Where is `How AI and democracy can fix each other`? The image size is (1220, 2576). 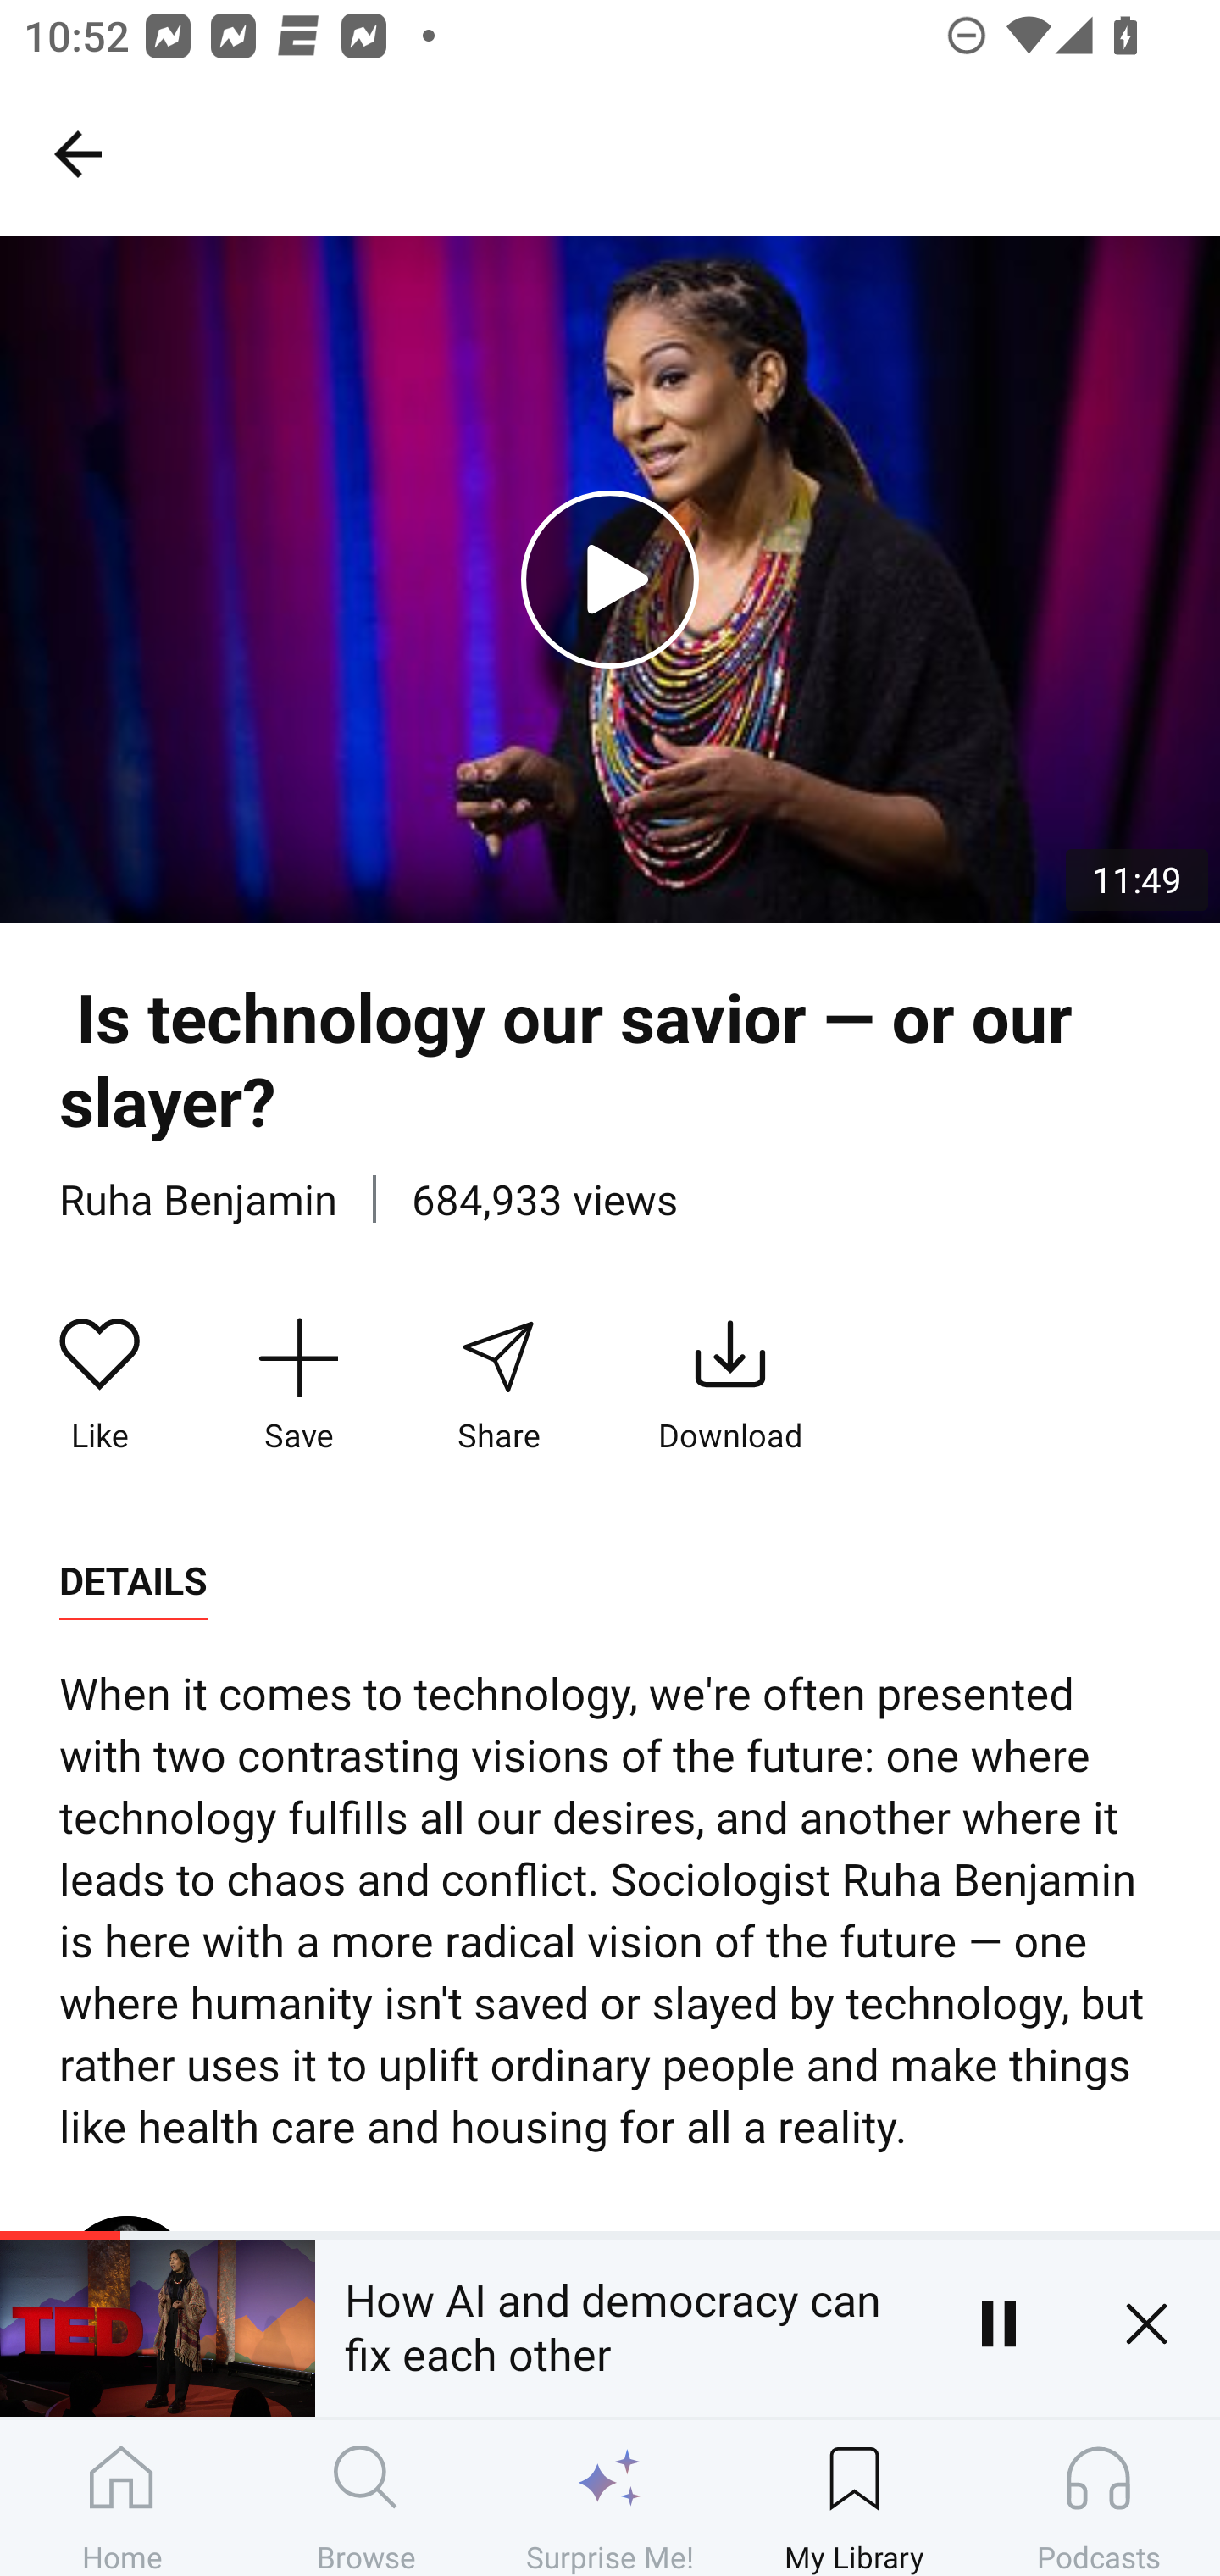 How AI and democracy can fix each other is located at coordinates (619, 2323).